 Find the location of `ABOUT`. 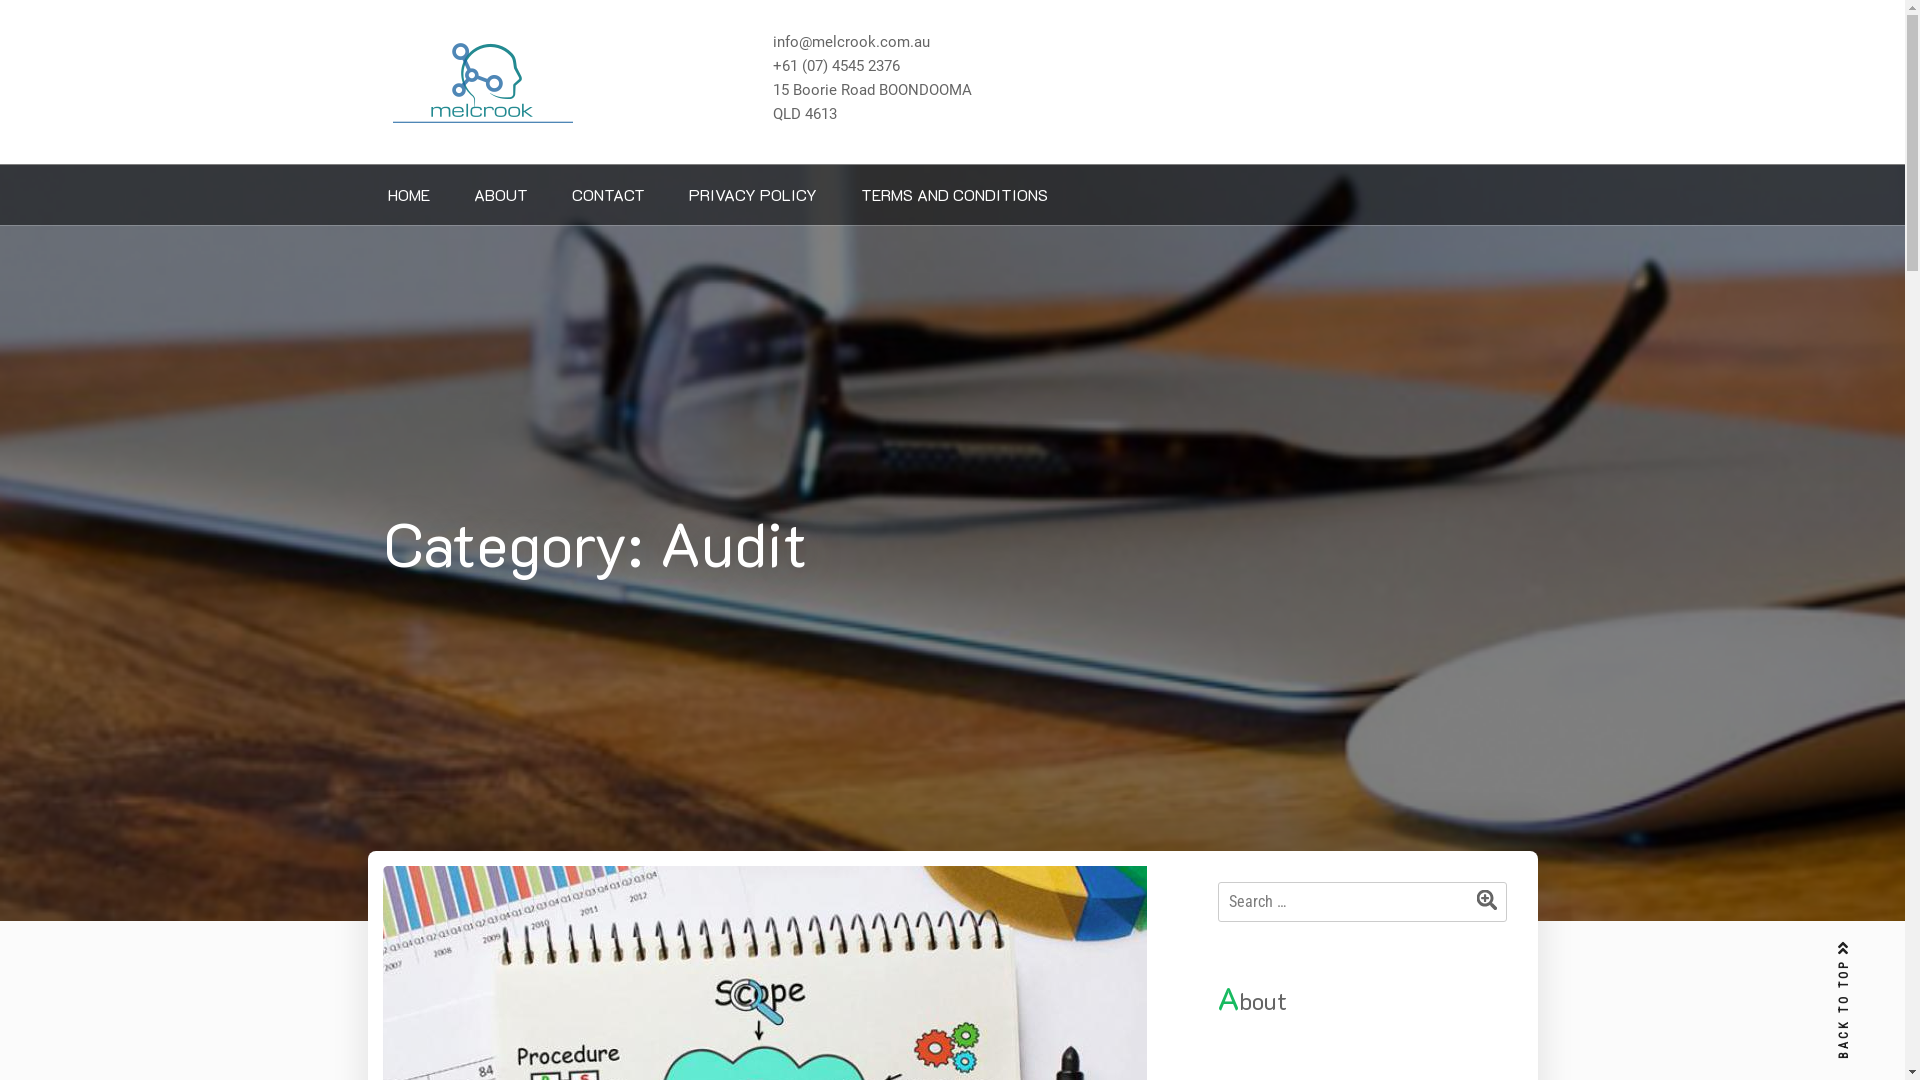

ABOUT is located at coordinates (501, 194).